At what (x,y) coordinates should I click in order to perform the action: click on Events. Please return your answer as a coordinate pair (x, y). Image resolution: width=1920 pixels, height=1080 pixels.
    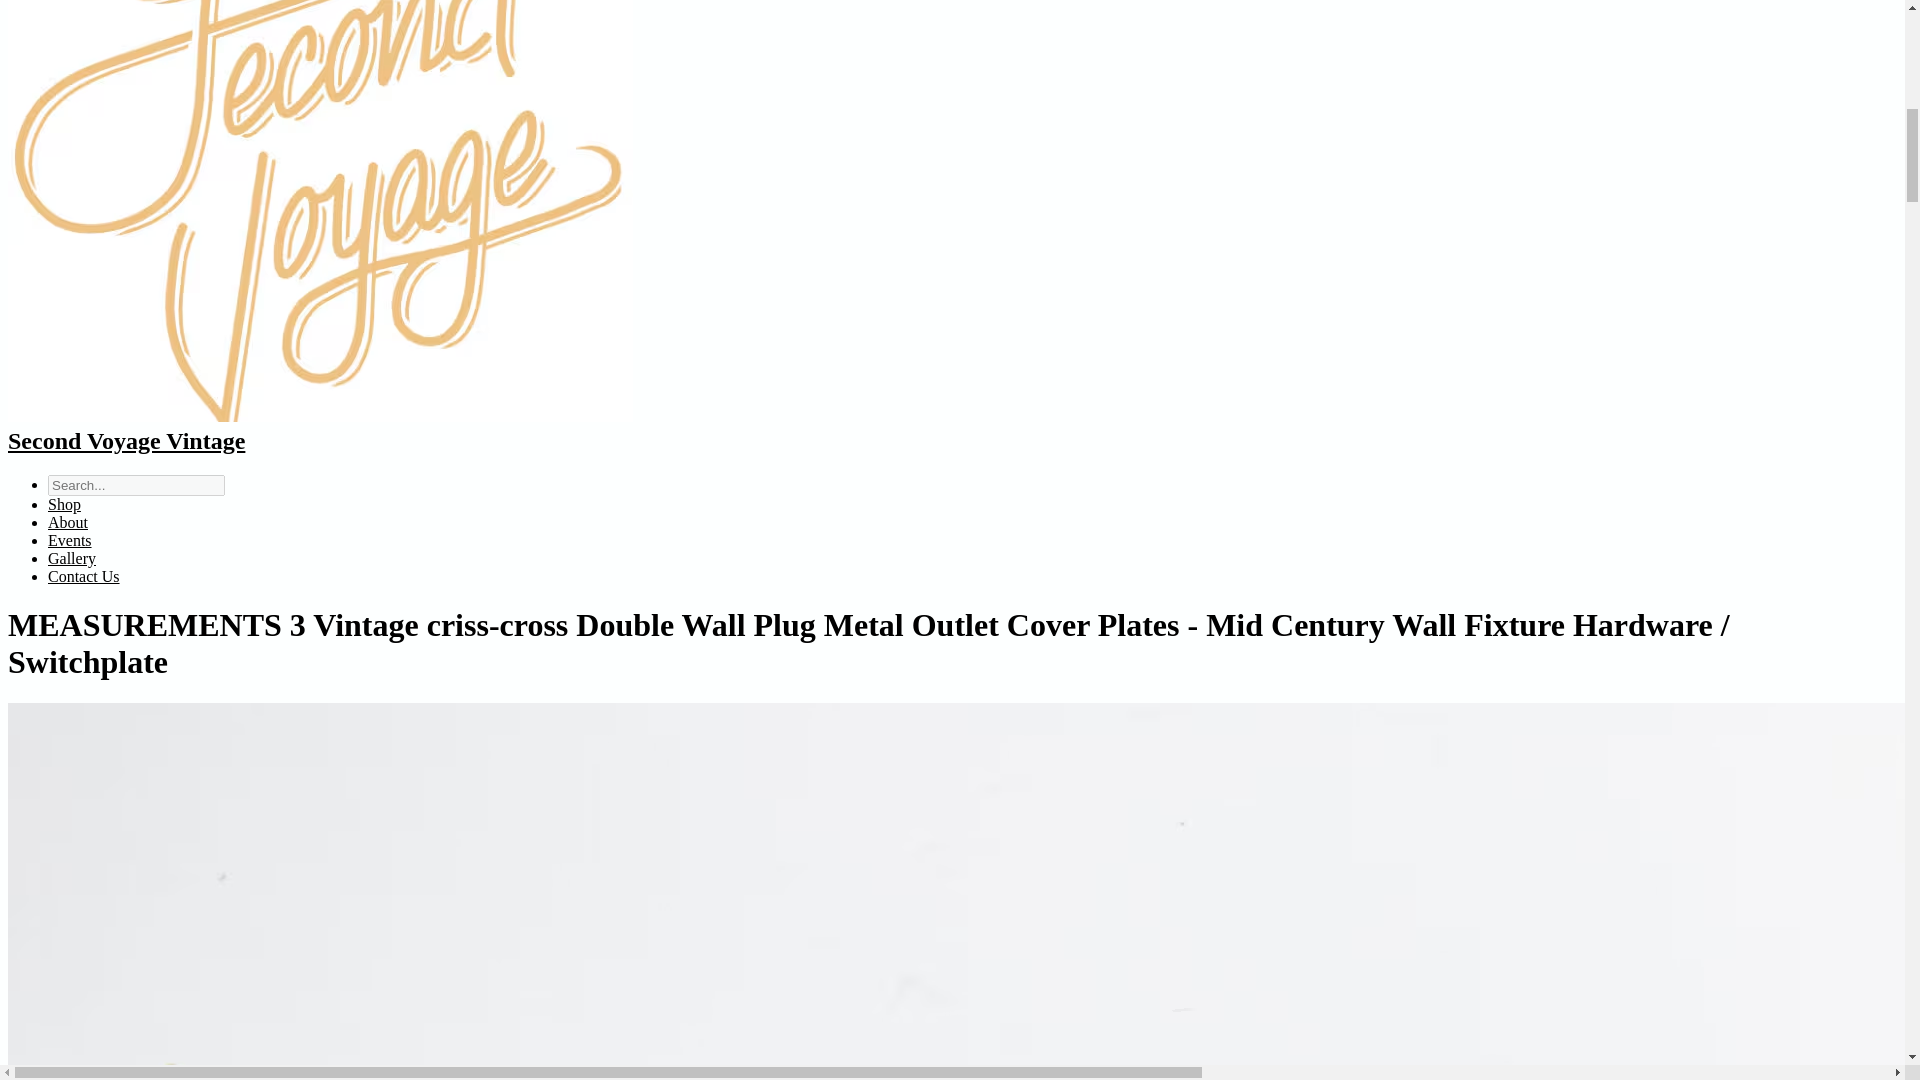
    Looking at the image, I should click on (70, 540).